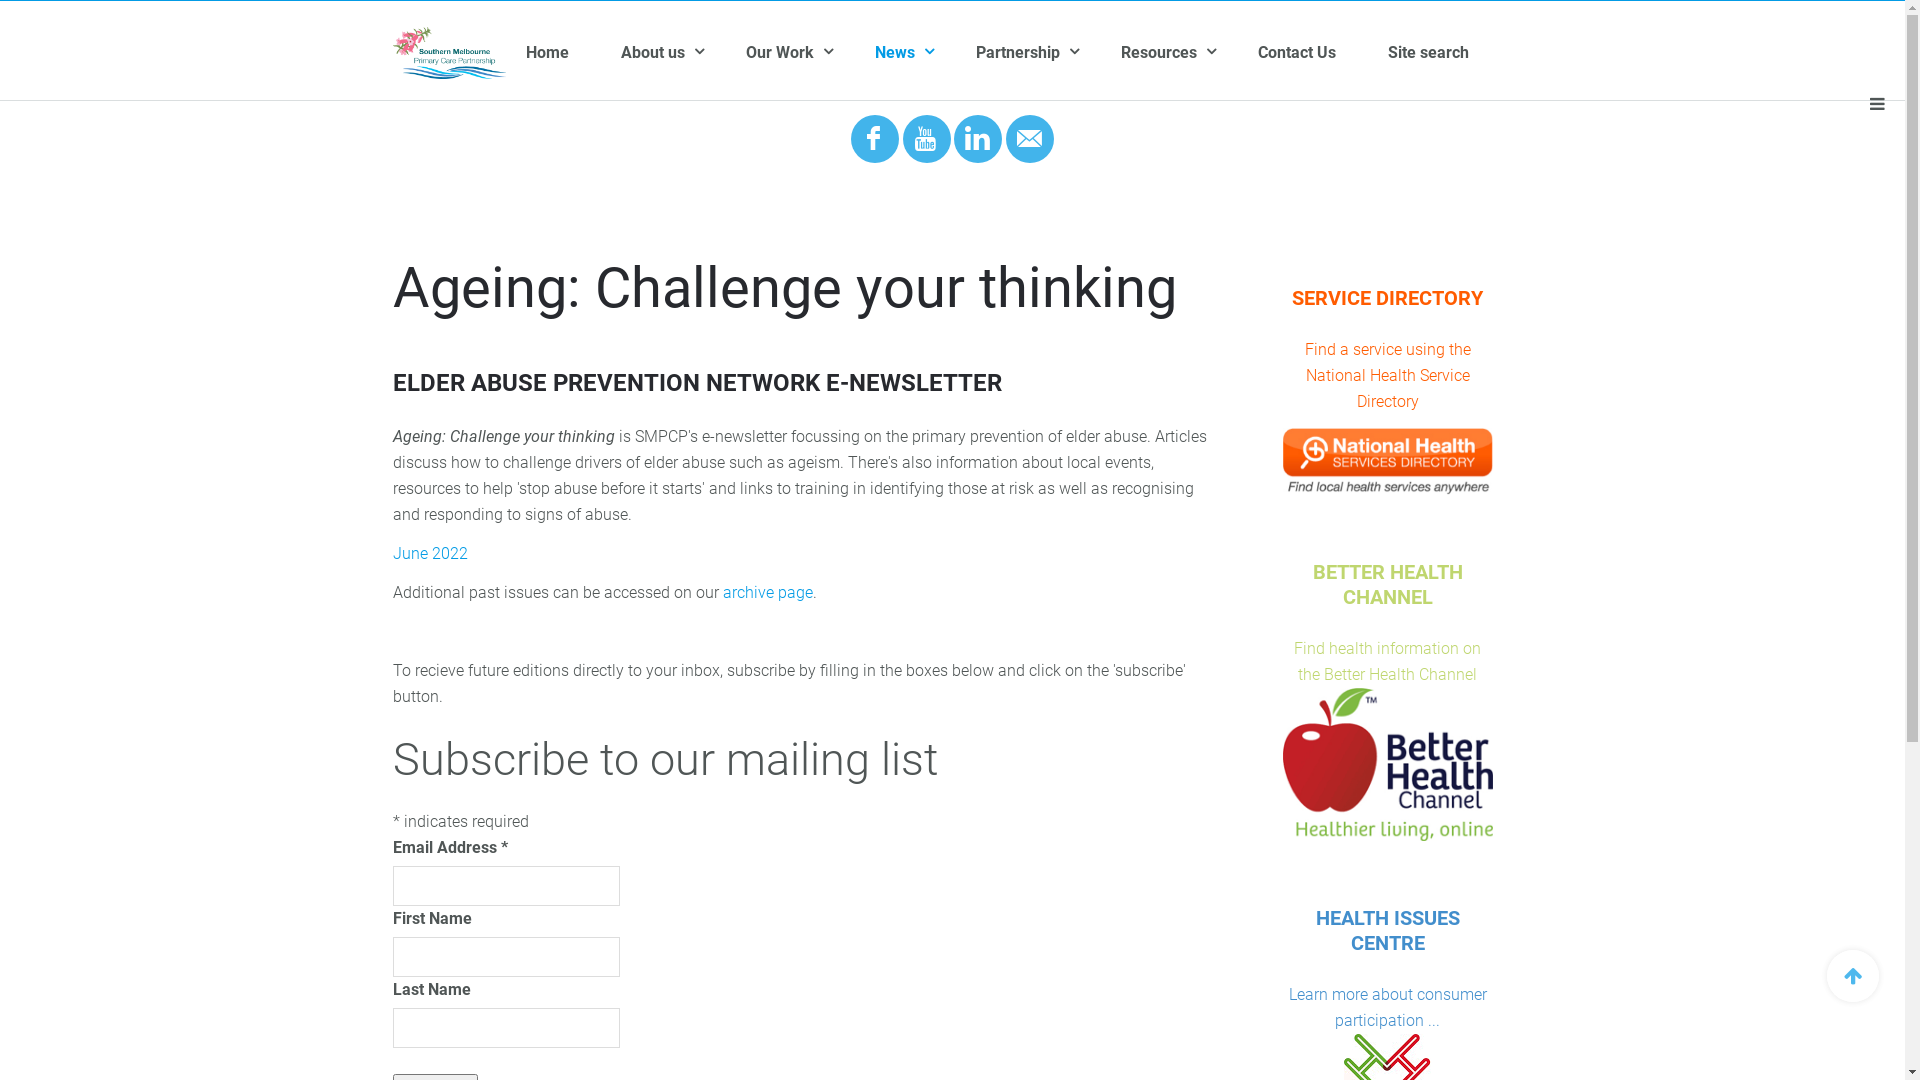 The width and height of the screenshot is (1920, 1080). I want to click on Site search, so click(1454, 53).